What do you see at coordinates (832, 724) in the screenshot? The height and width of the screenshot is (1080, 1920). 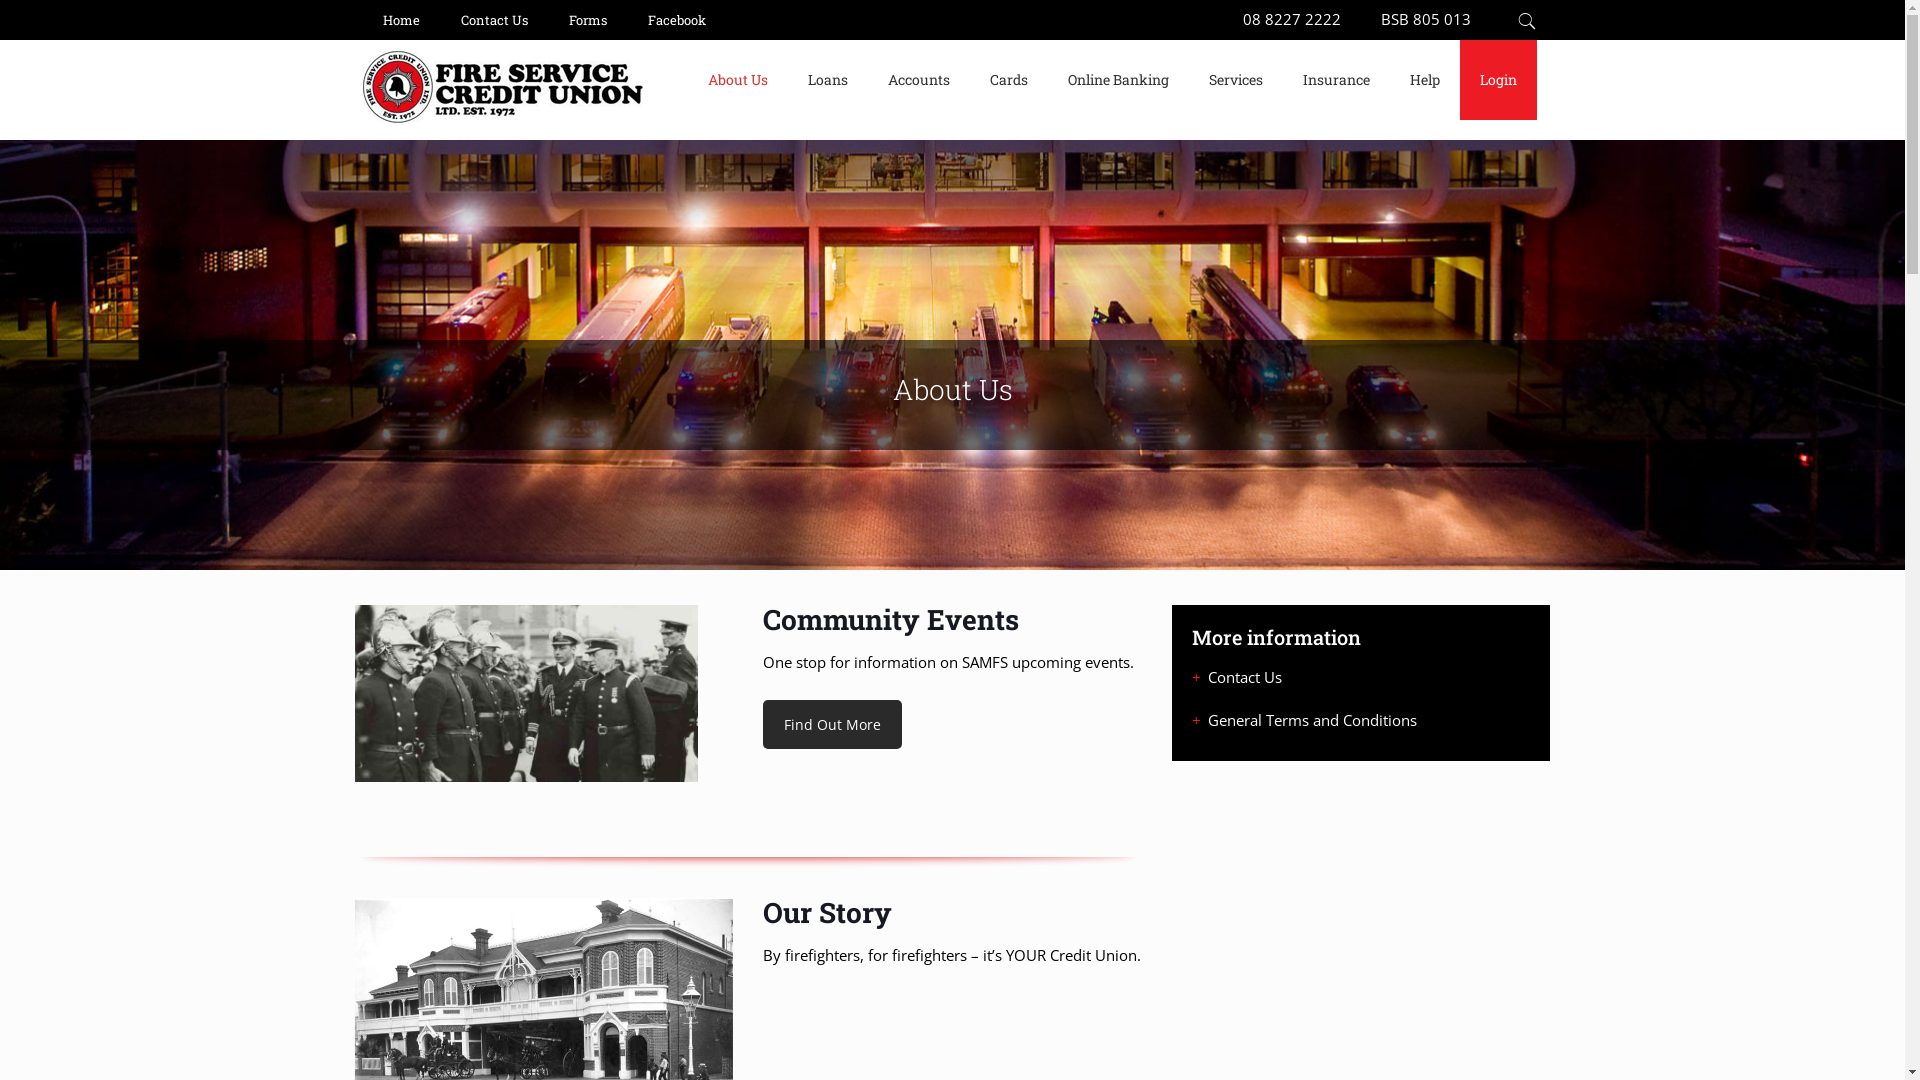 I see `Find Out More` at bounding box center [832, 724].